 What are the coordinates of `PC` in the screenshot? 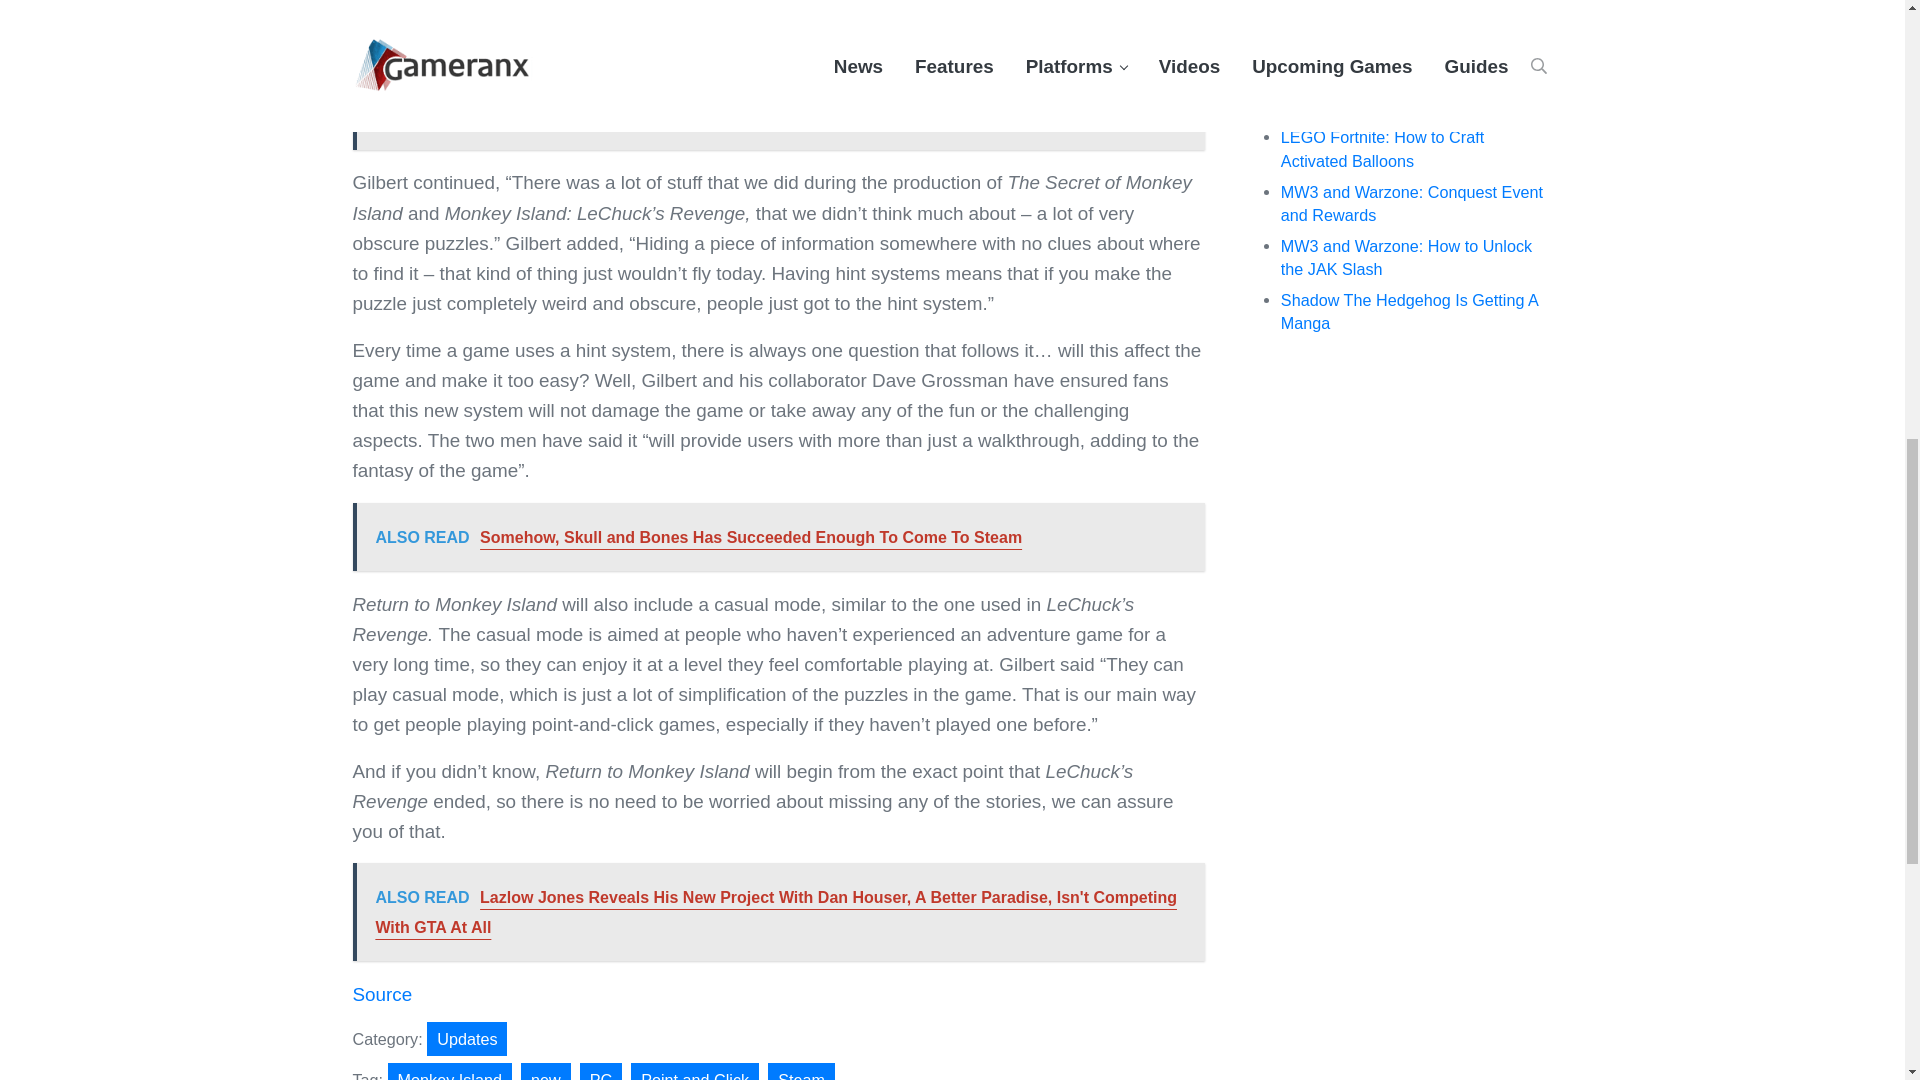 It's located at (600, 1071).